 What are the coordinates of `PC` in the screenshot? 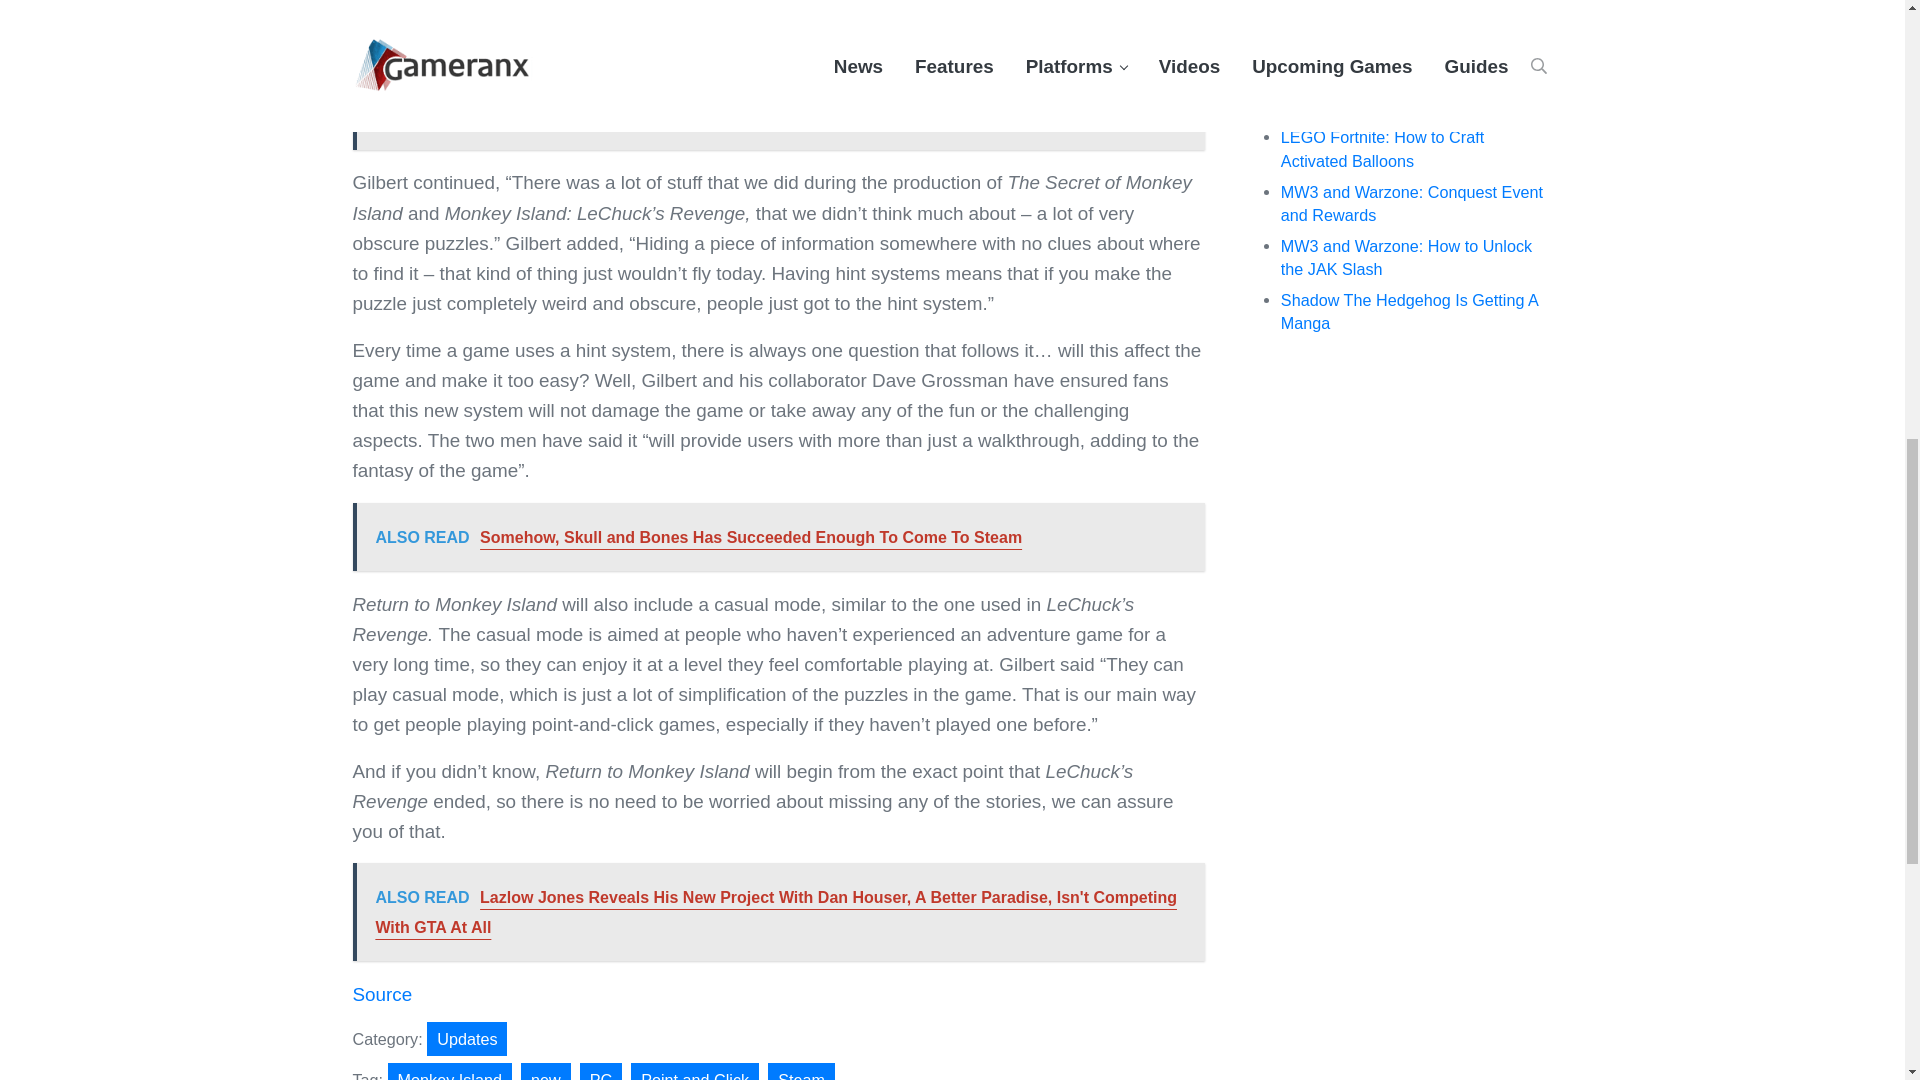 It's located at (600, 1071).